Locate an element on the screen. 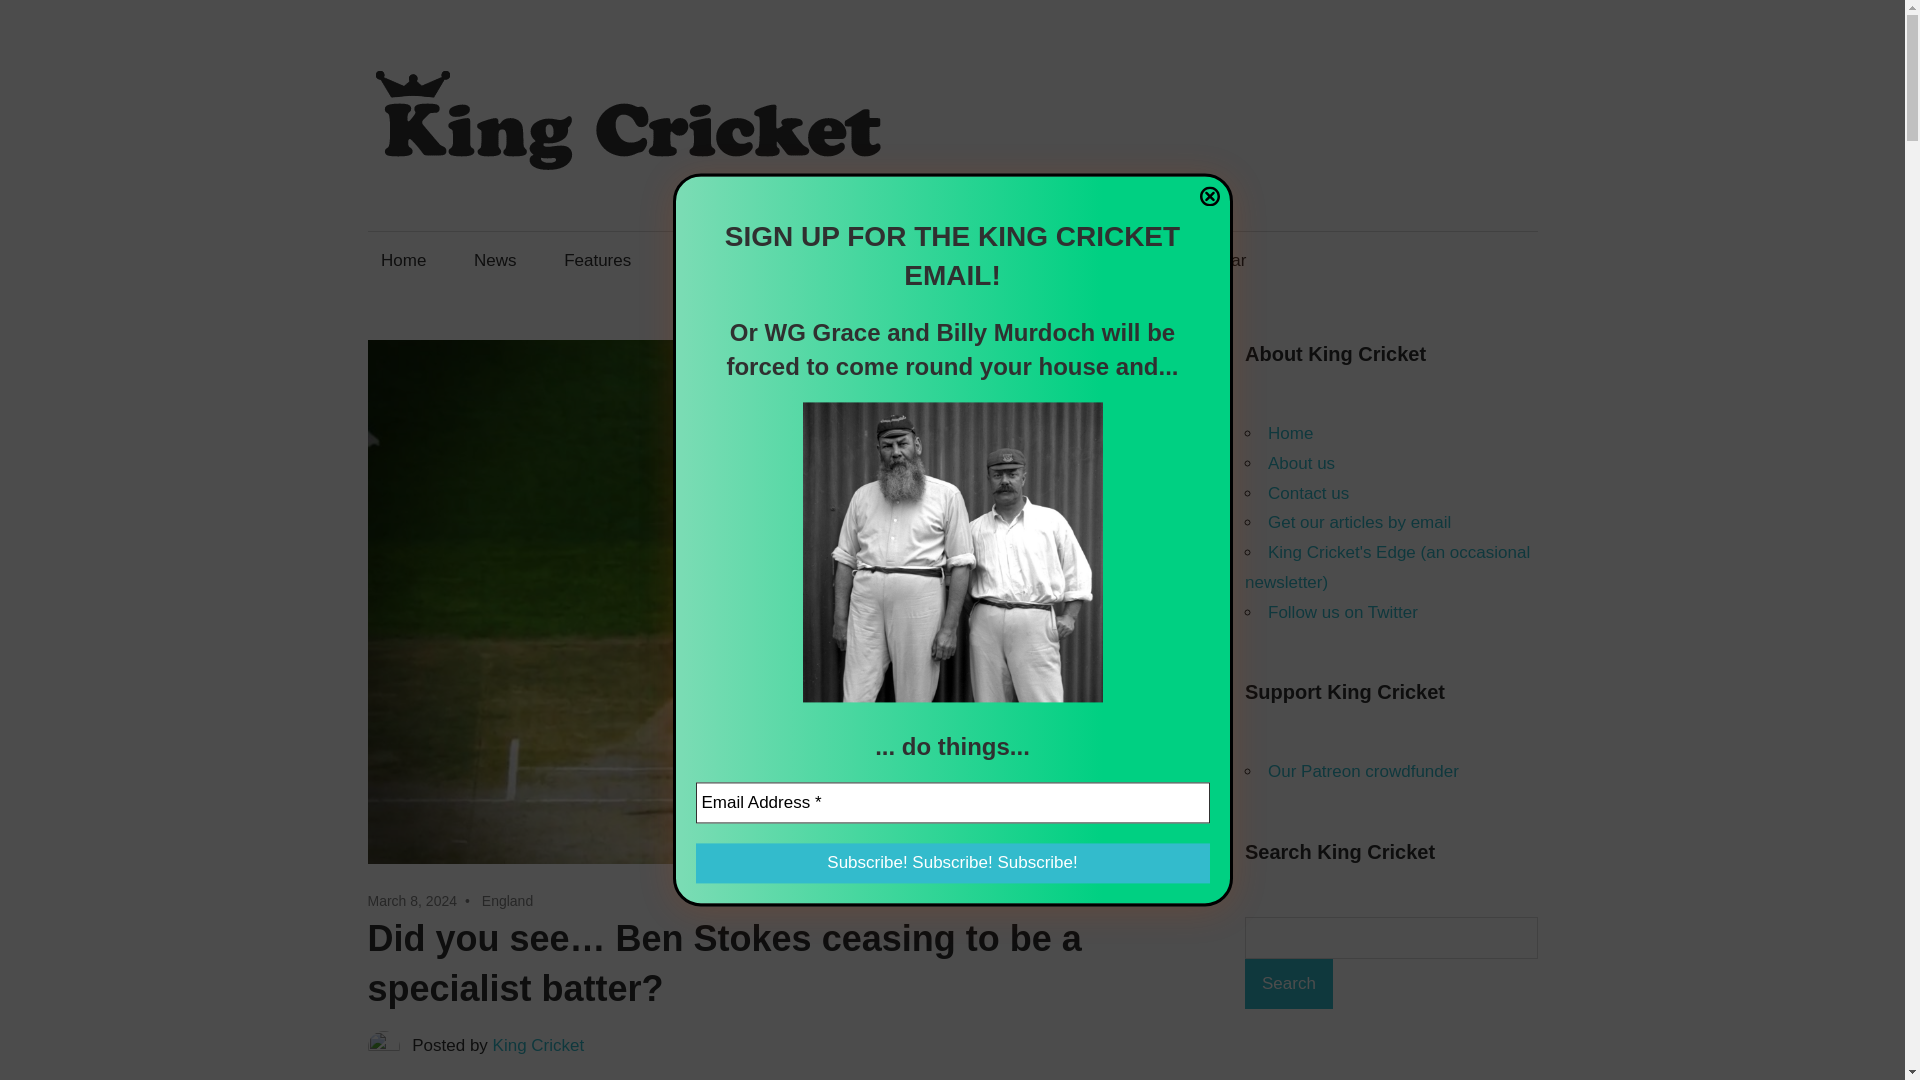 The height and width of the screenshot is (1080, 1920). Cookie Policy is located at coordinates (910, 648).